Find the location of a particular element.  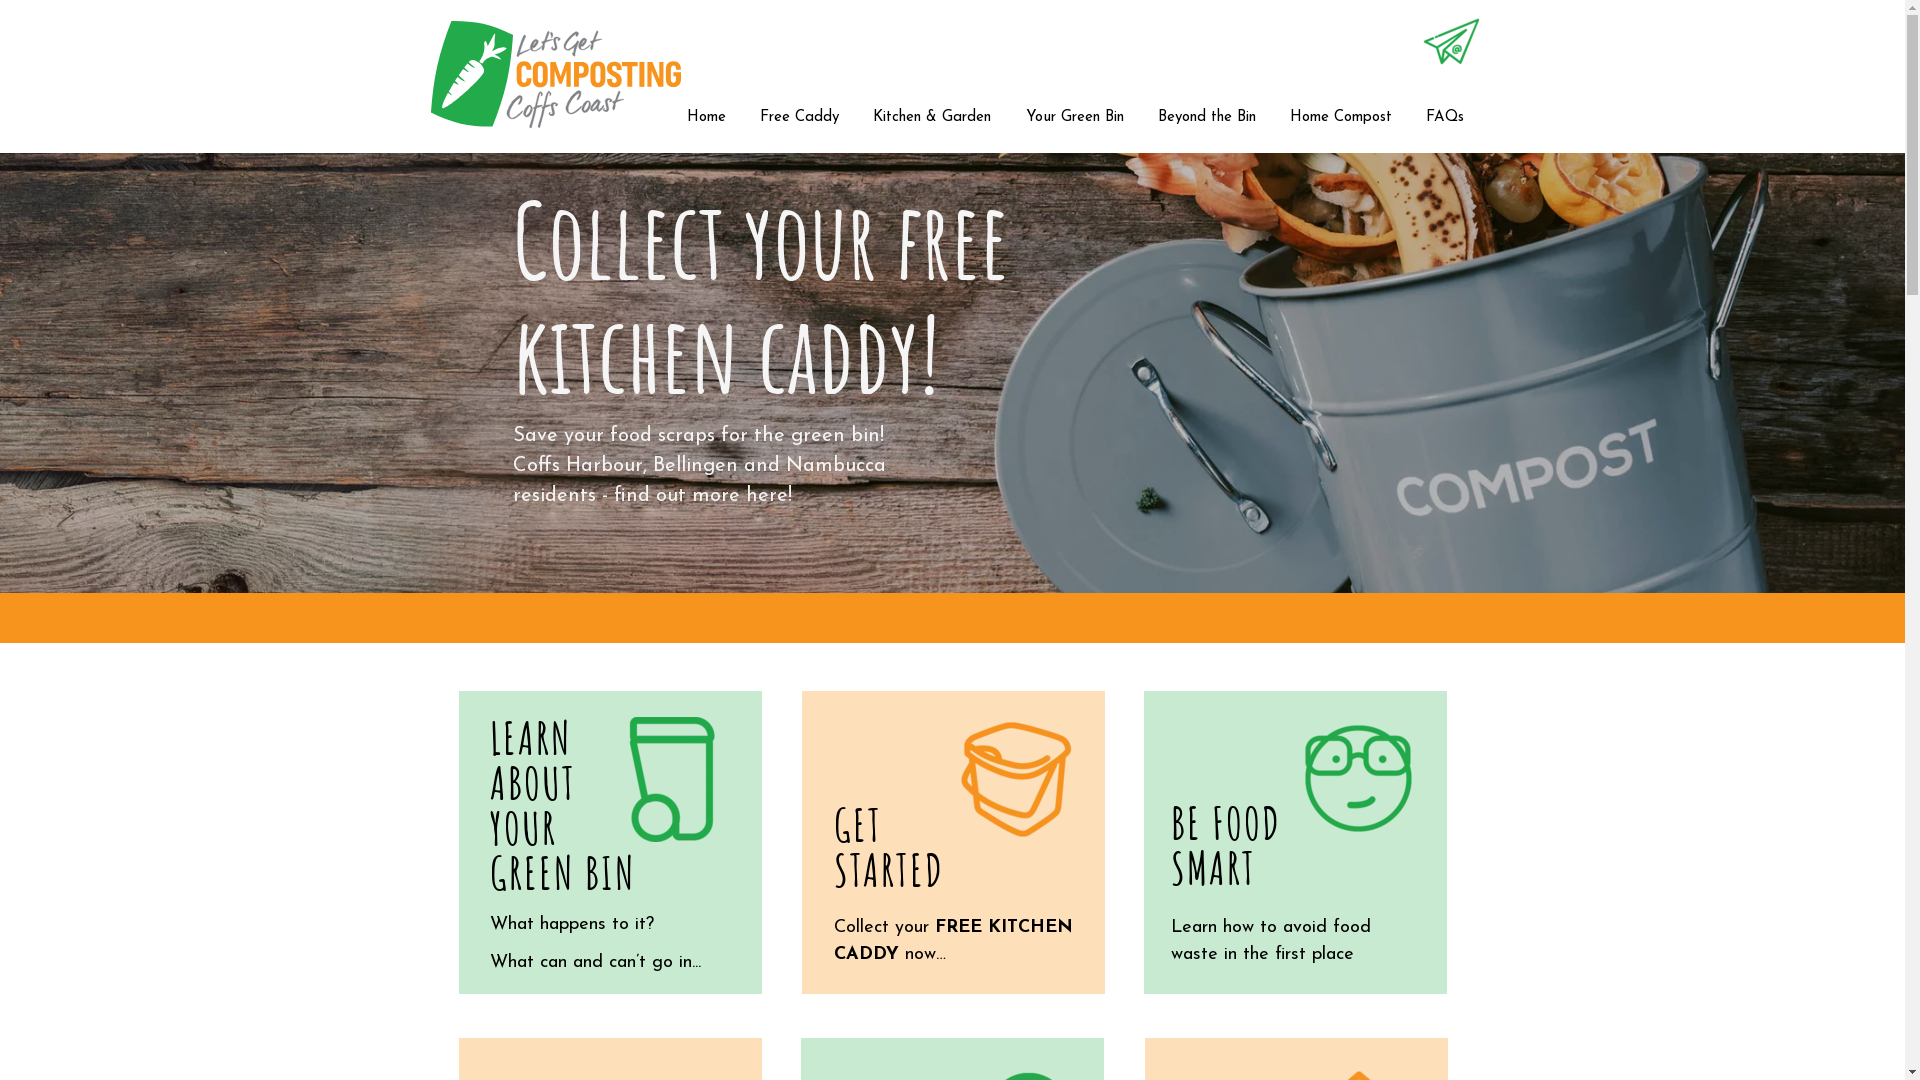

Home Compost is located at coordinates (1340, 118).